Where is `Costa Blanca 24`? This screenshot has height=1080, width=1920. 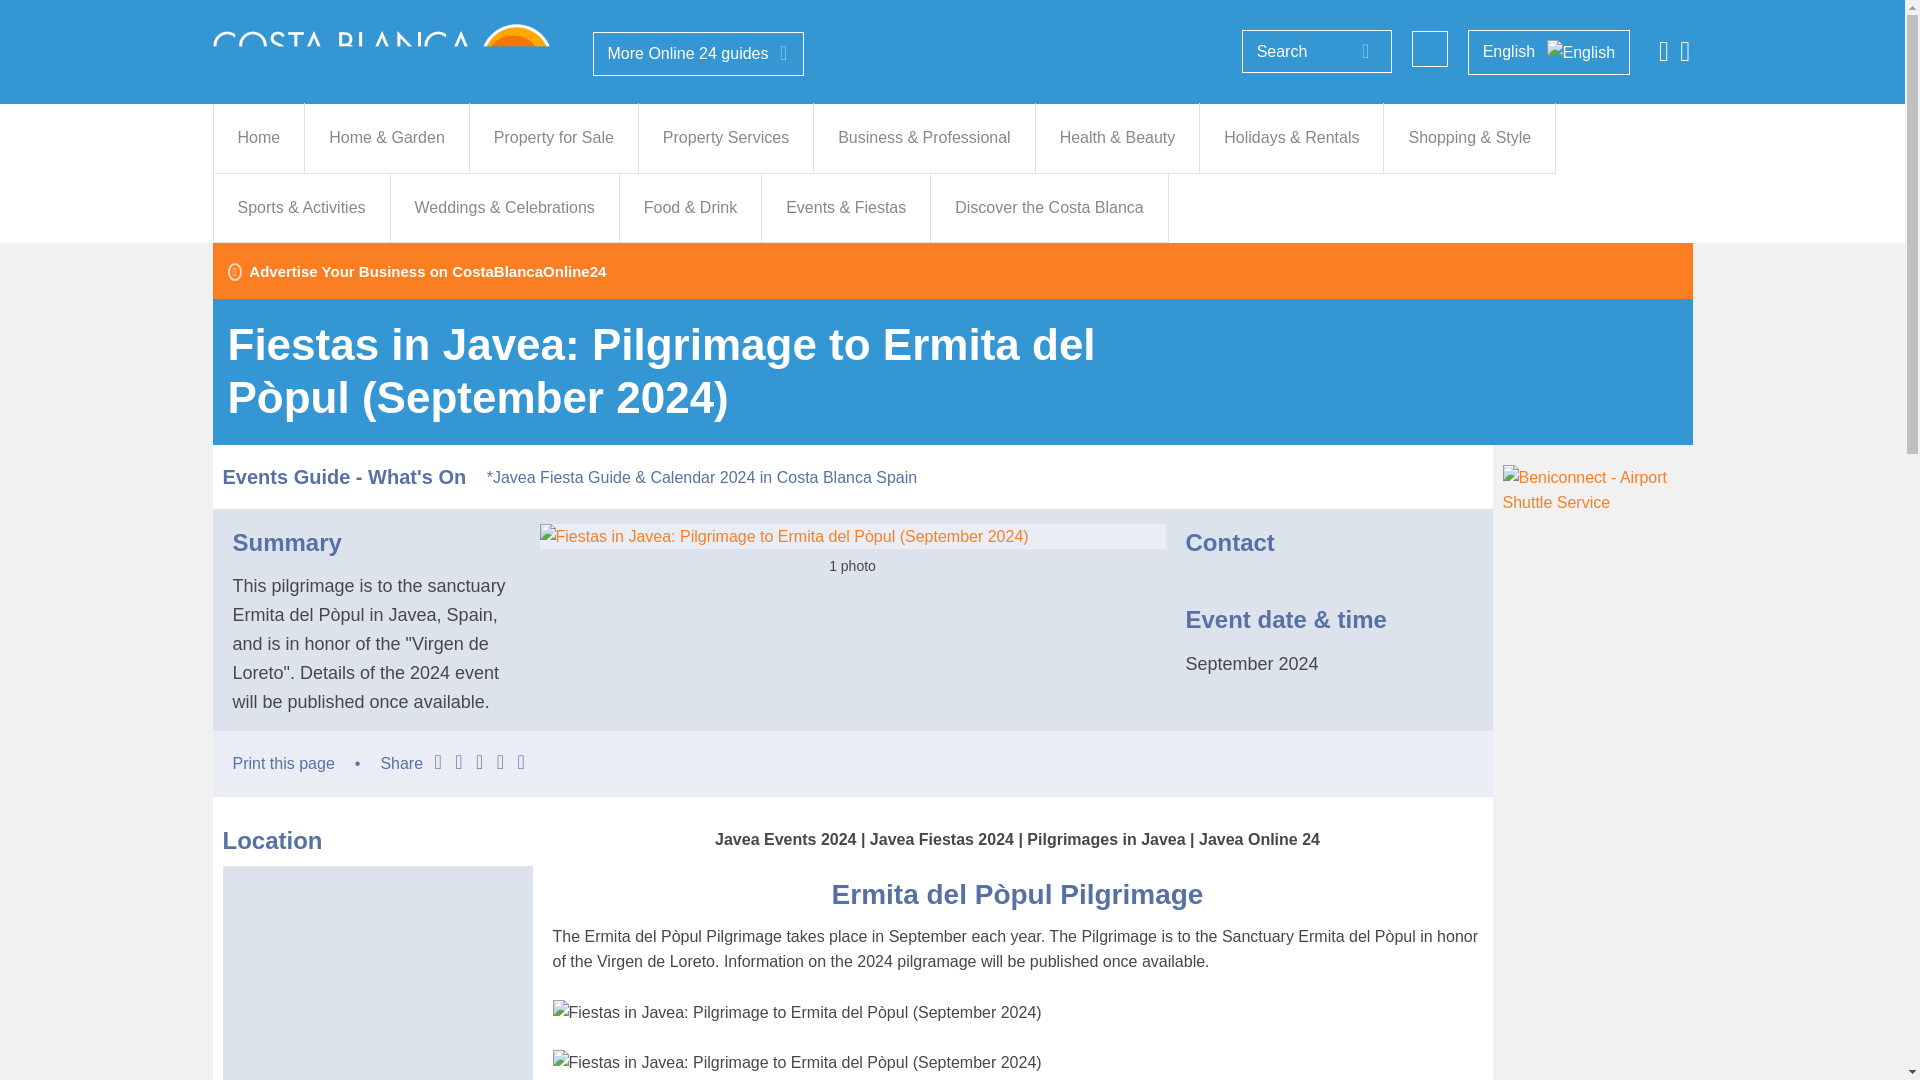 Costa Blanca 24 is located at coordinates (382, 58).